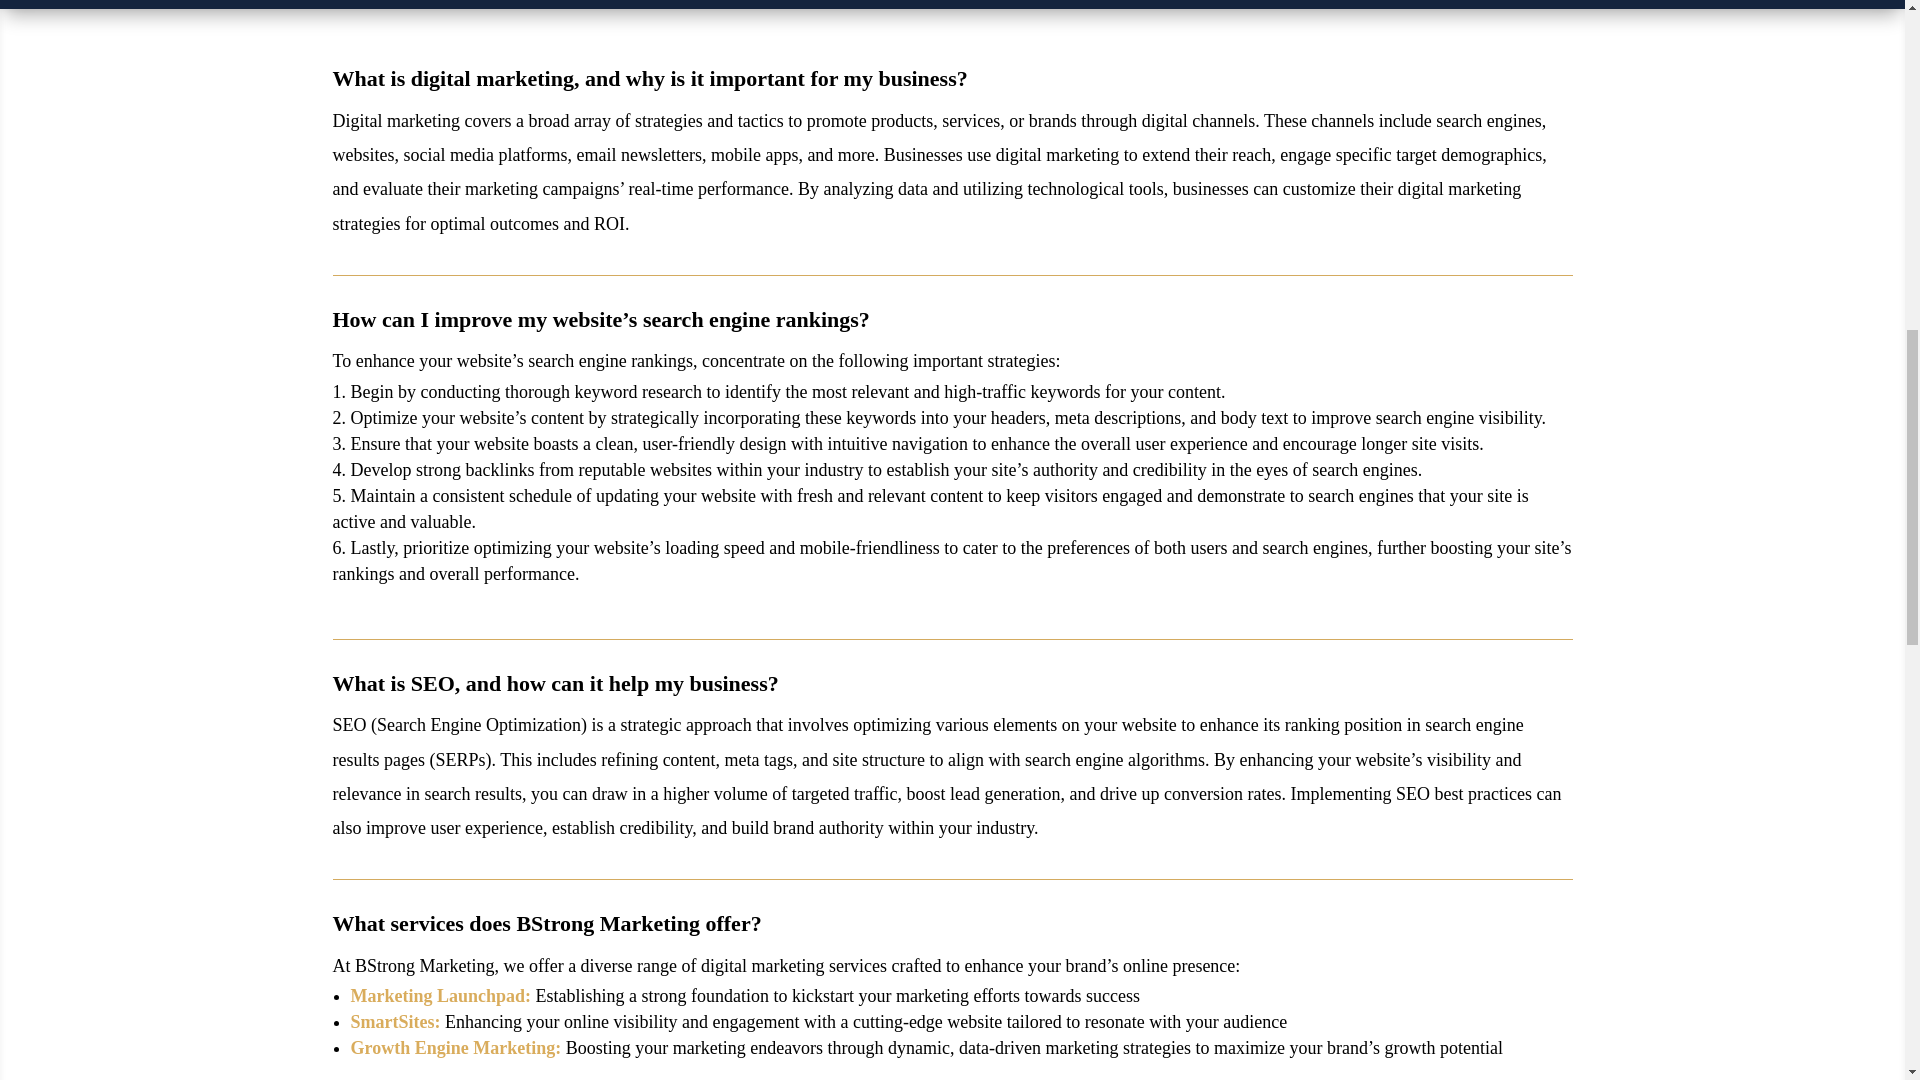 The height and width of the screenshot is (1080, 1920). Describe the element at coordinates (456, 1048) in the screenshot. I see `Growth Engine Marketing: ` at that location.